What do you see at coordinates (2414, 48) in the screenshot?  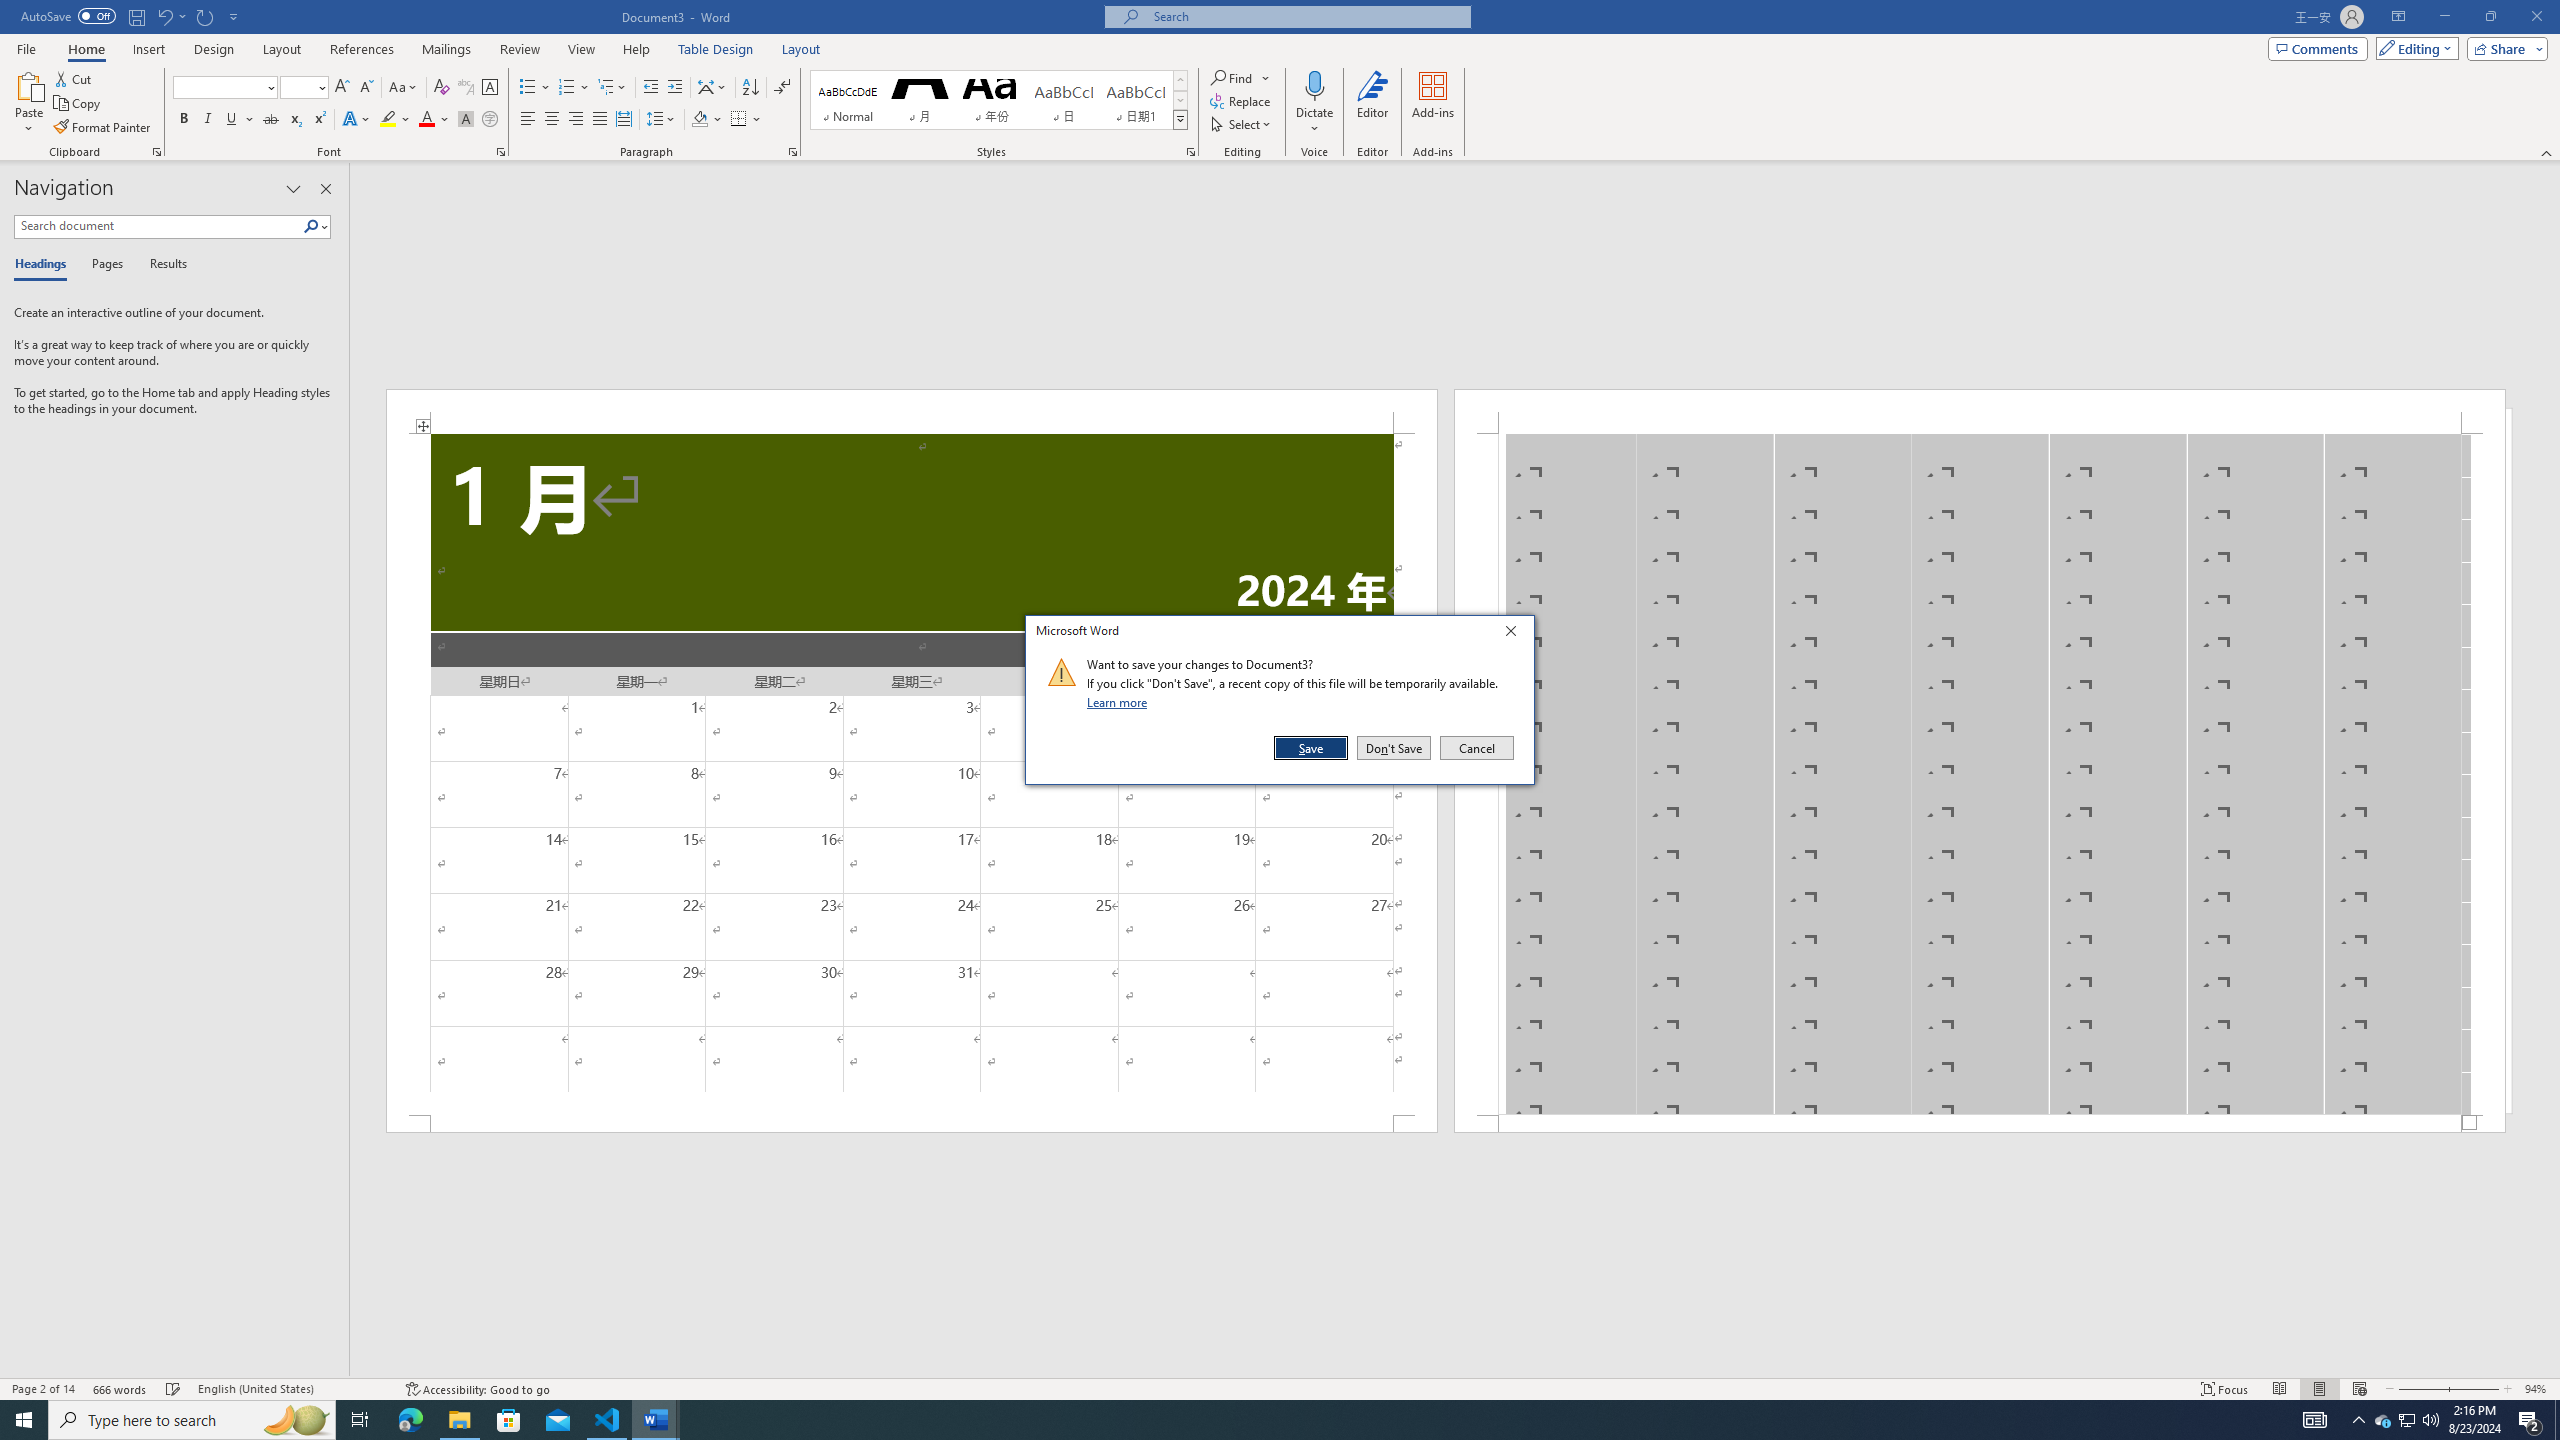 I see `Mode` at bounding box center [2414, 48].